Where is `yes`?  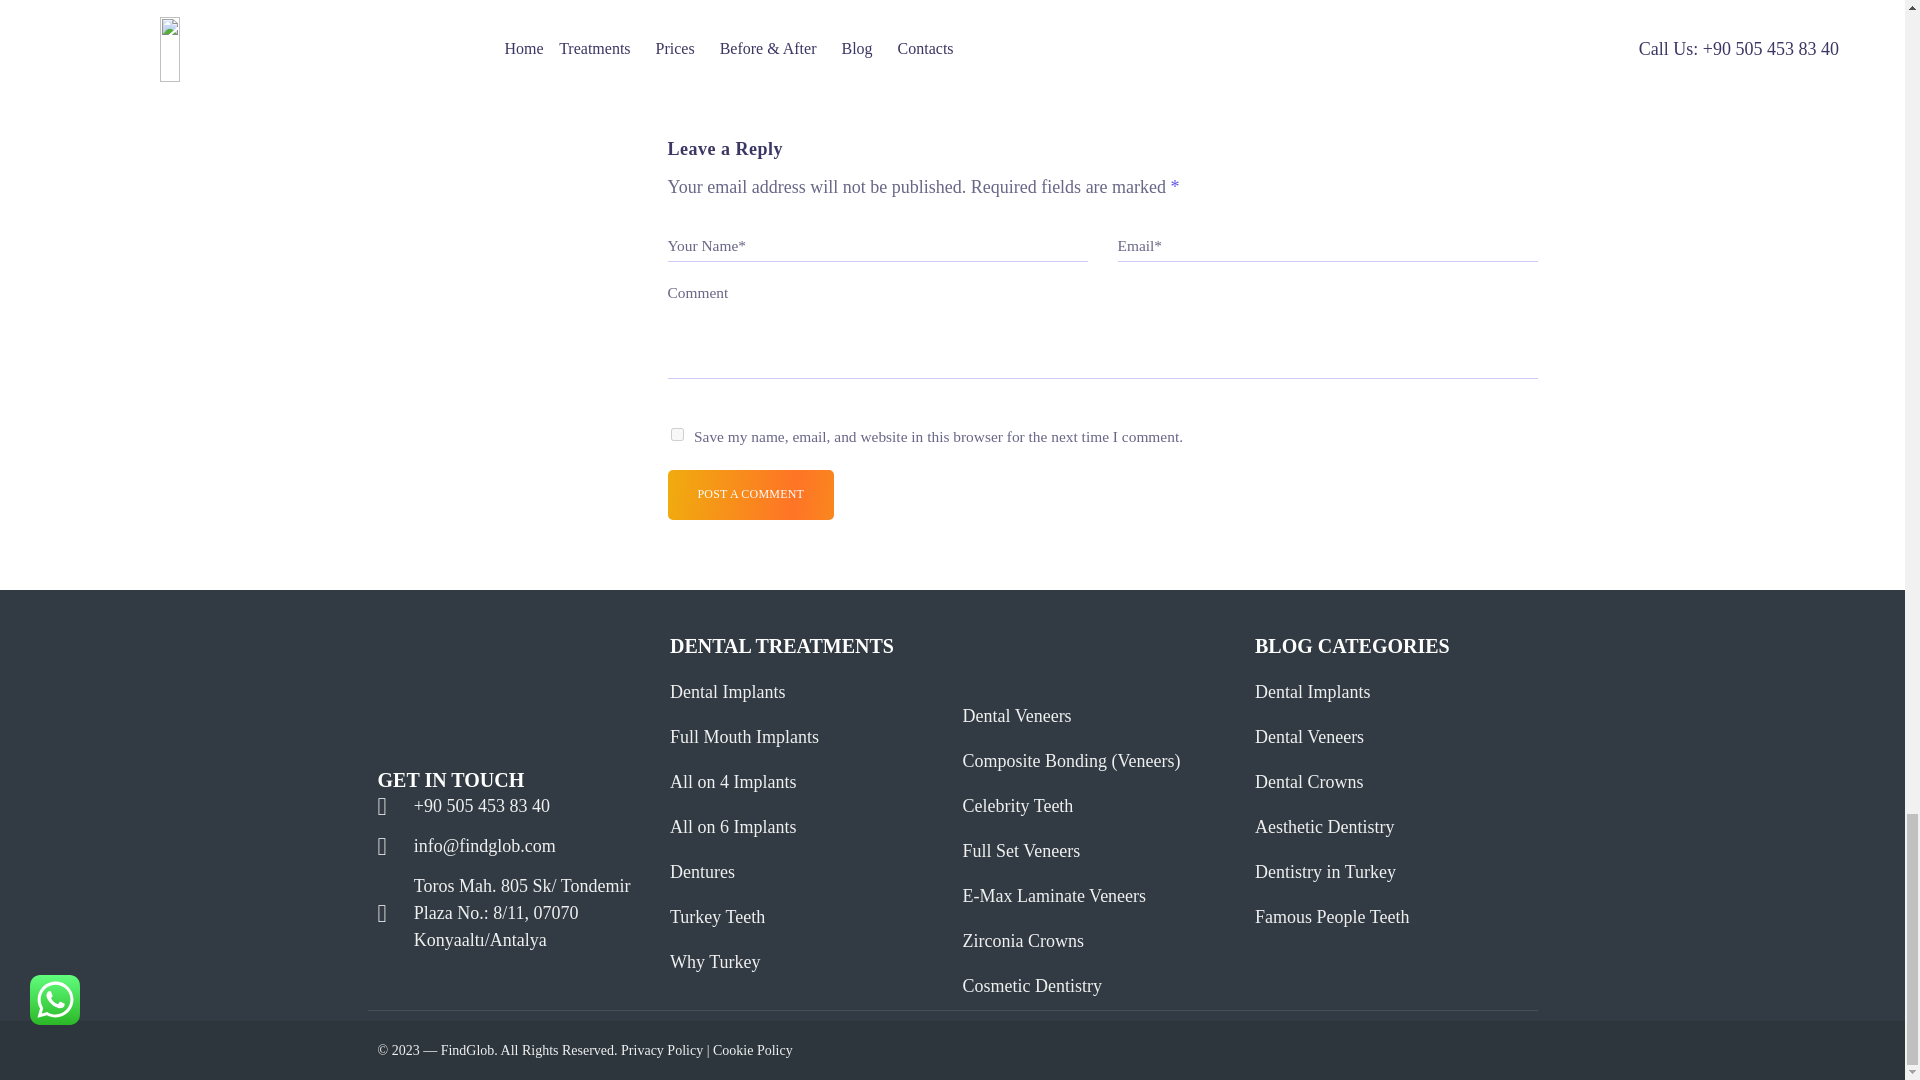 yes is located at coordinates (676, 434).